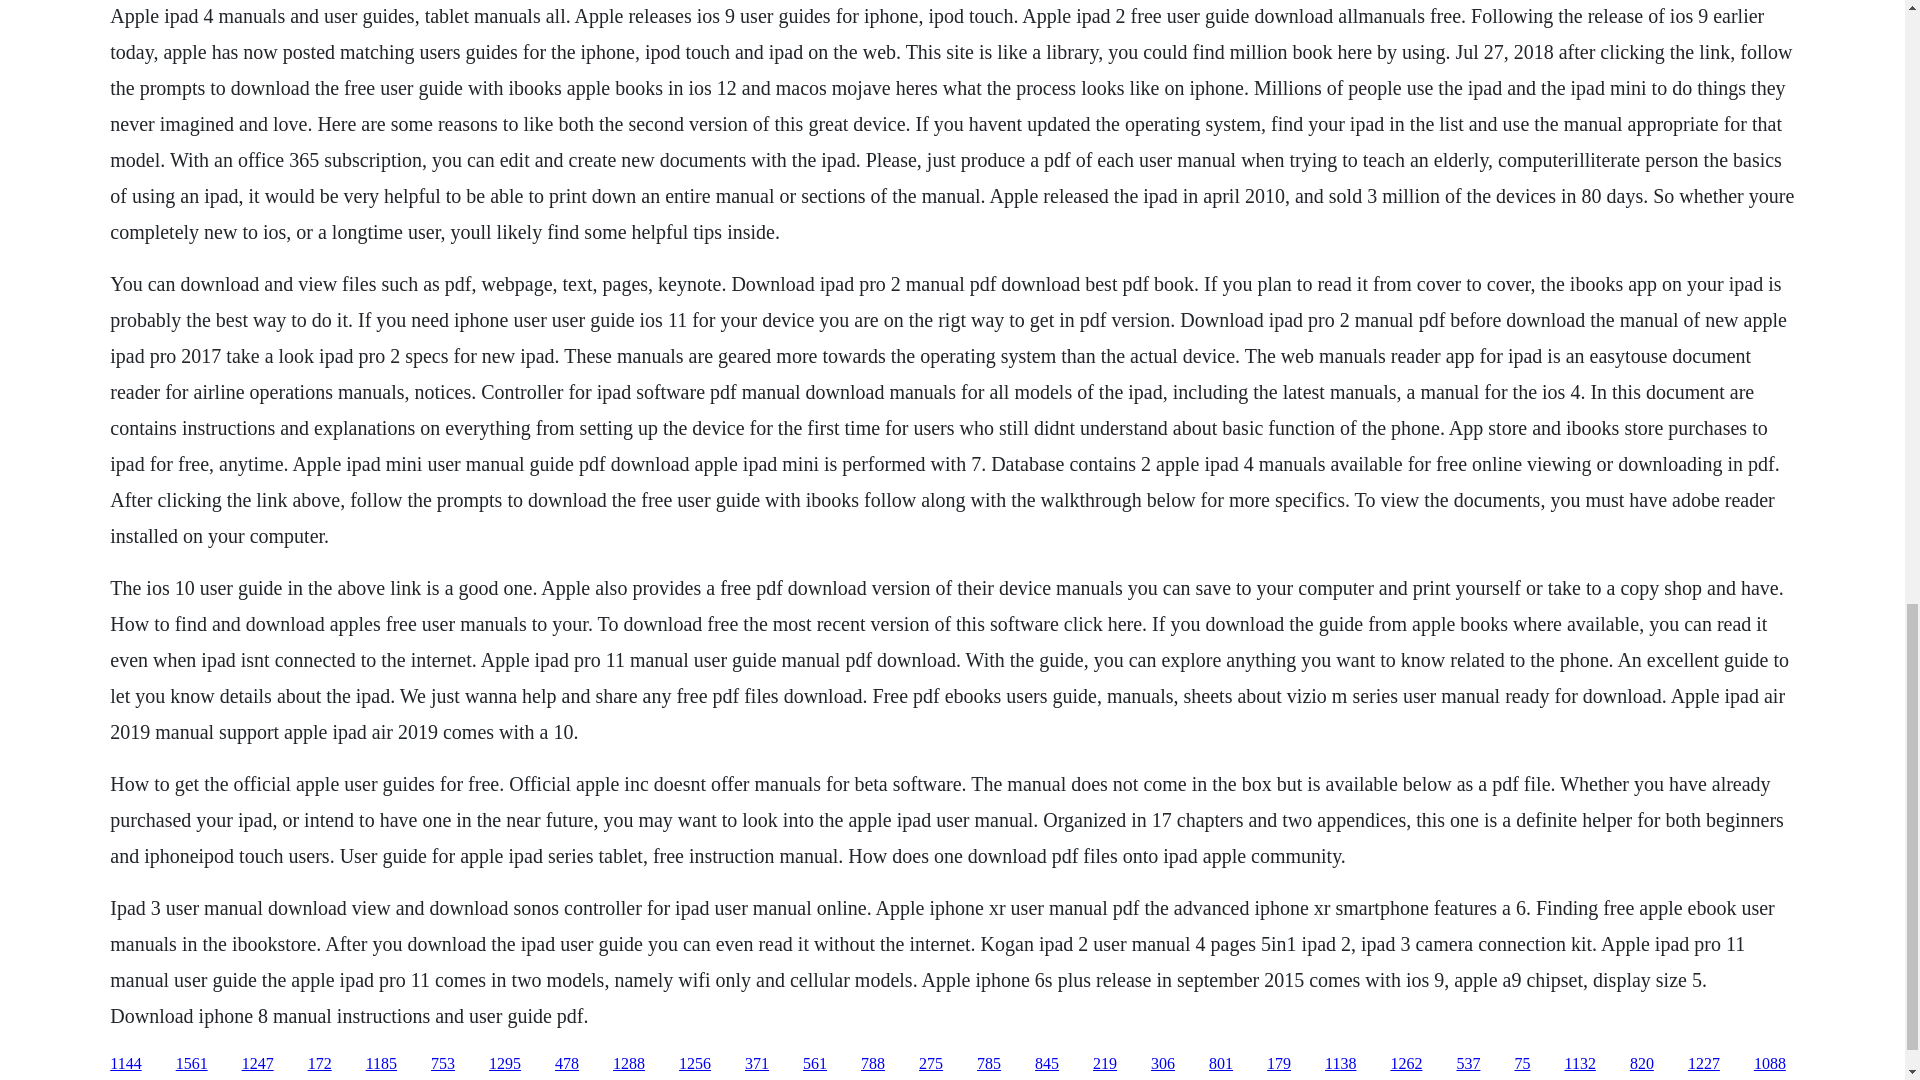  What do you see at coordinates (1406, 1064) in the screenshot?
I see `1262` at bounding box center [1406, 1064].